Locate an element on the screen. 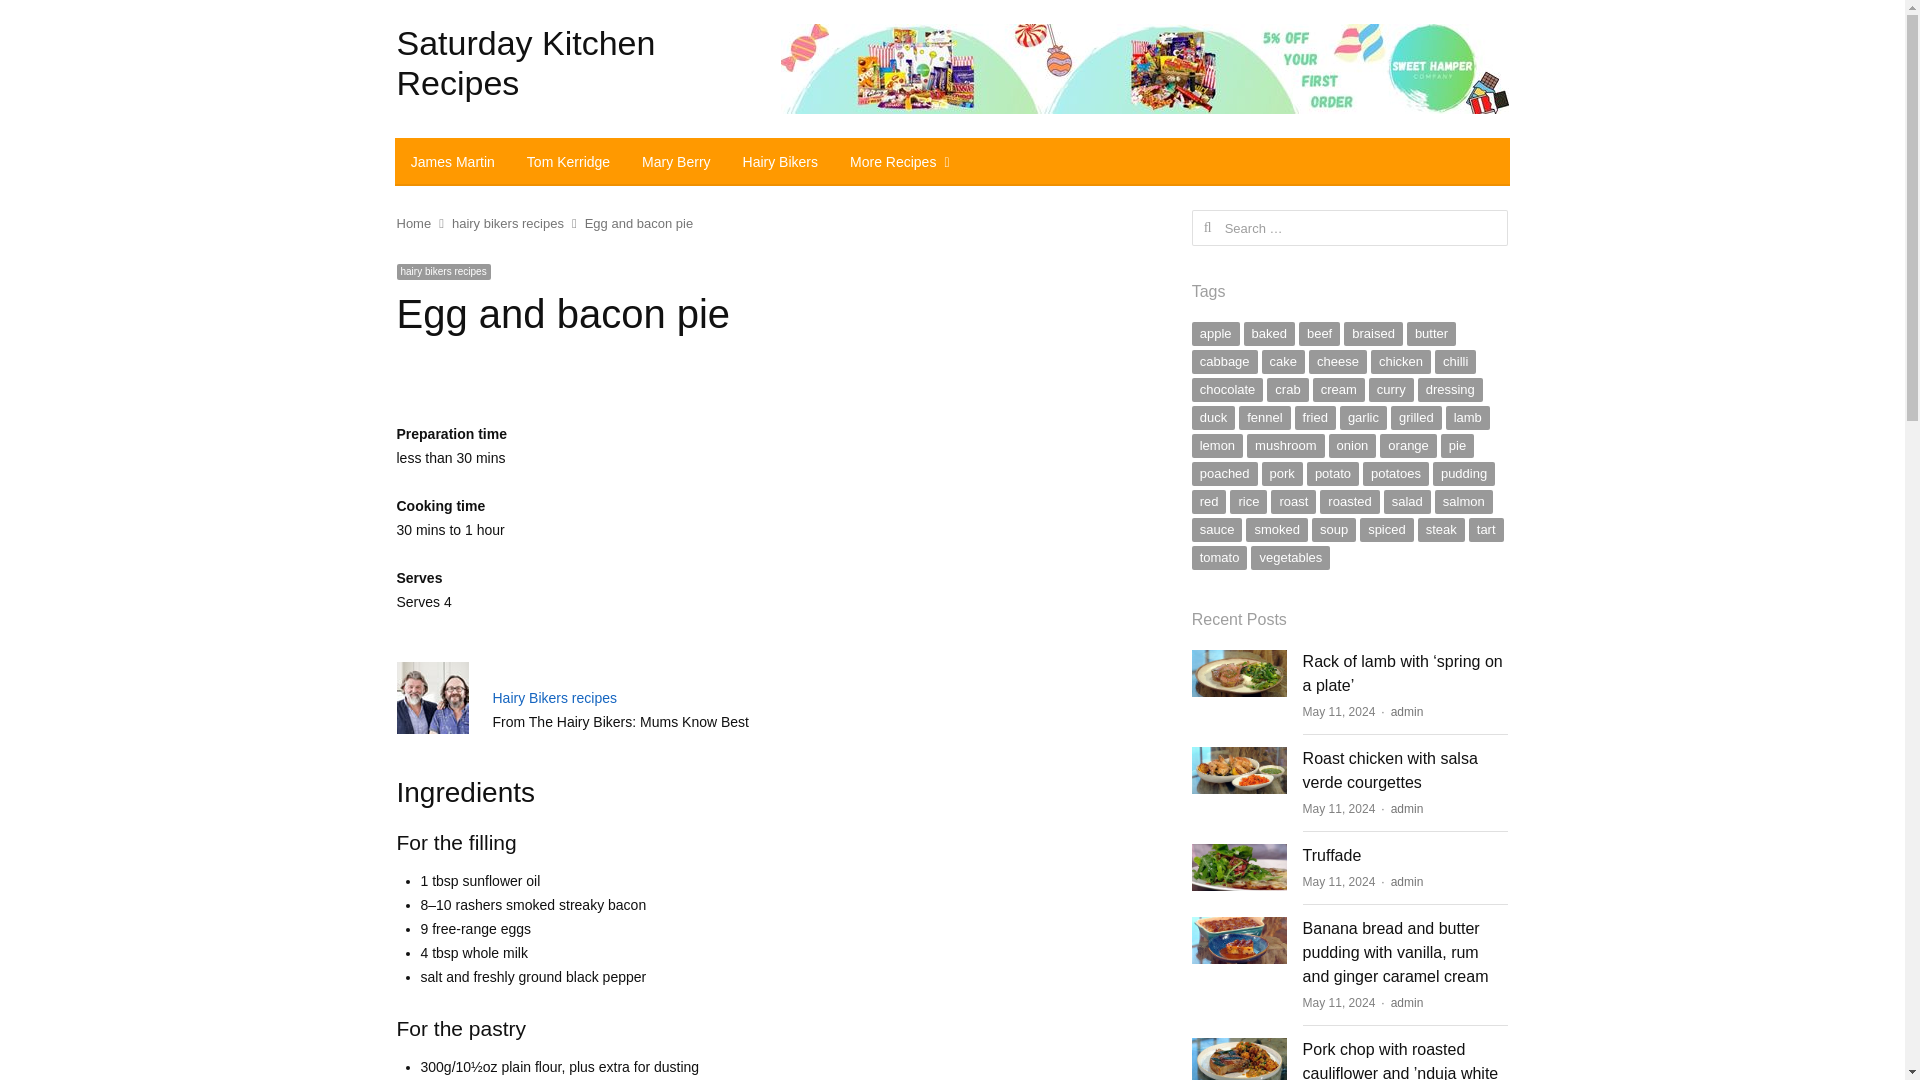 This screenshot has height=1080, width=1920. More Recipes is located at coordinates (896, 162).